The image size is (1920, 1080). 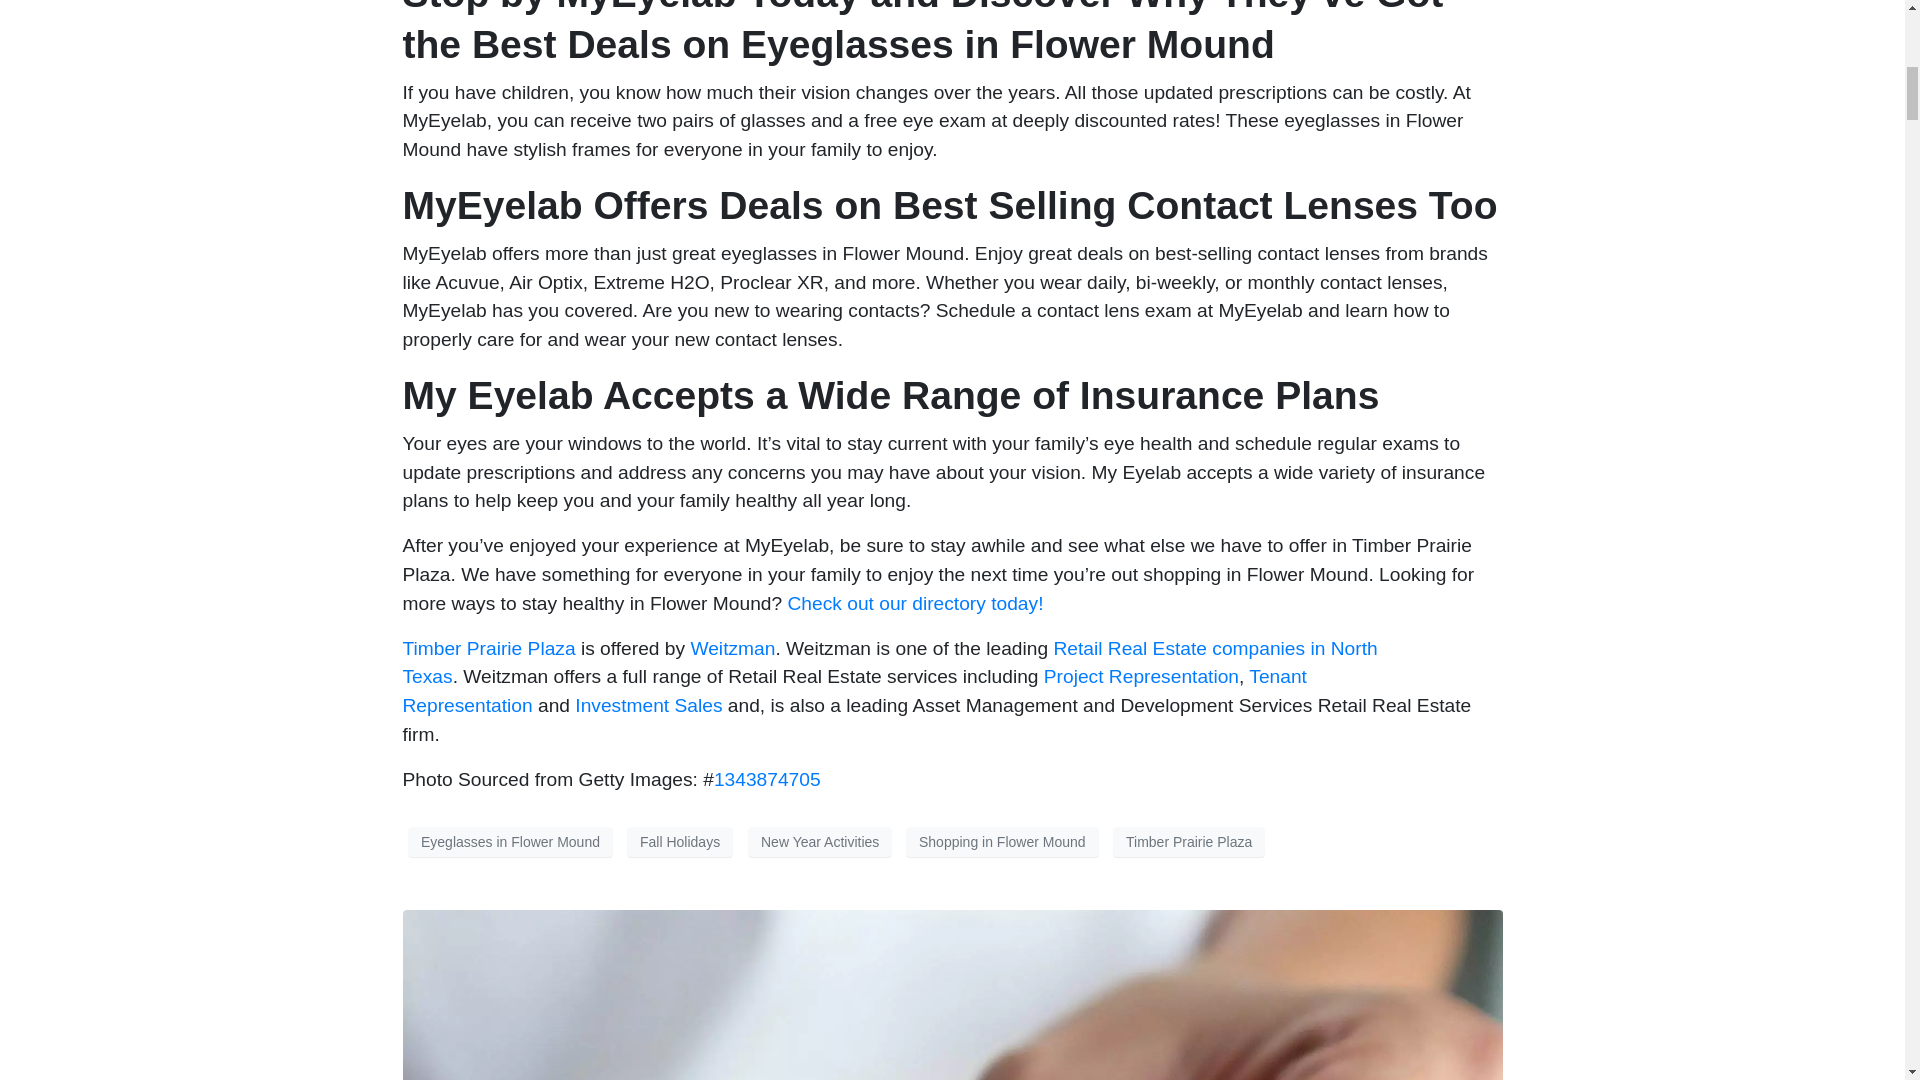 What do you see at coordinates (888, 662) in the screenshot?
I see `Retail Real Estate companies in North Texas` at bounding box center [888, 662].